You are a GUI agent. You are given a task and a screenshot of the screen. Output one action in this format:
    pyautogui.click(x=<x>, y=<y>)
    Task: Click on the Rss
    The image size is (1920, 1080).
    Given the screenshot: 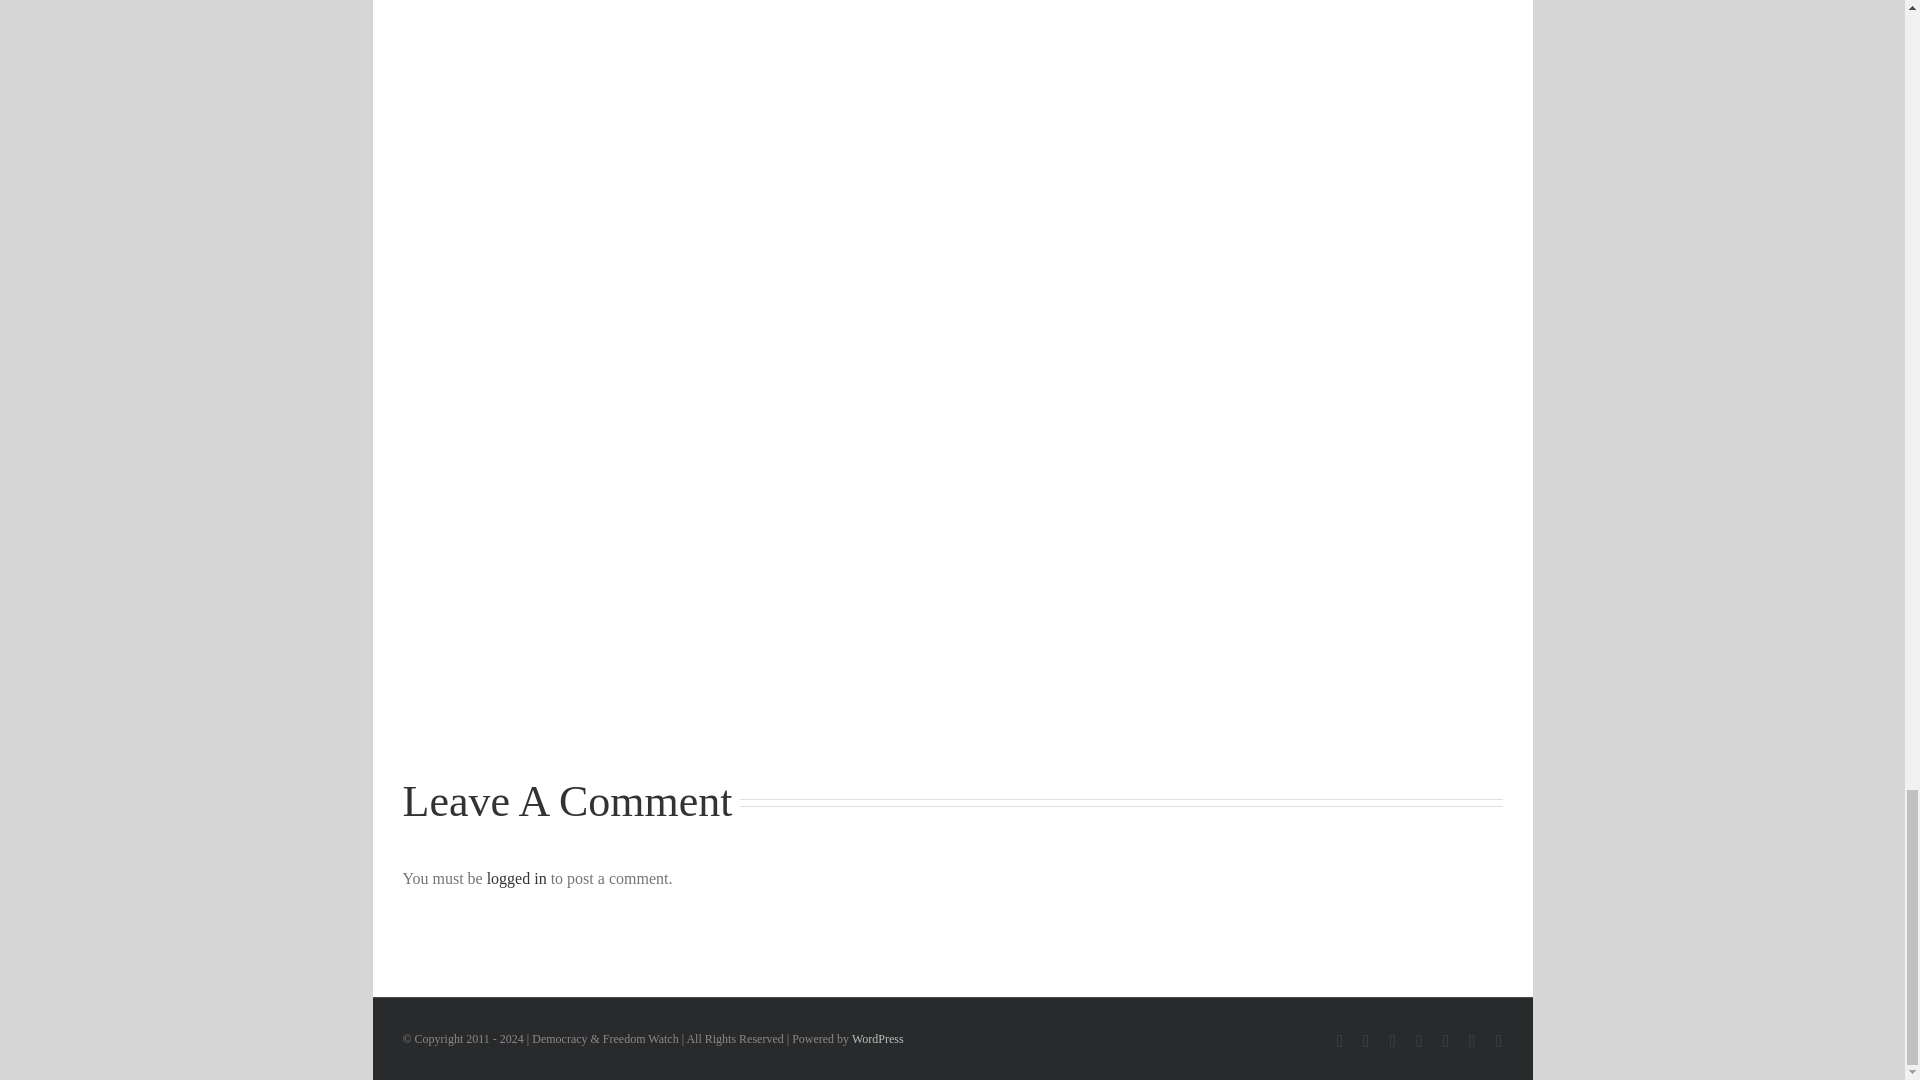 What is the action you would take?
    pyautogui.click(x=1366, y=1040)
    